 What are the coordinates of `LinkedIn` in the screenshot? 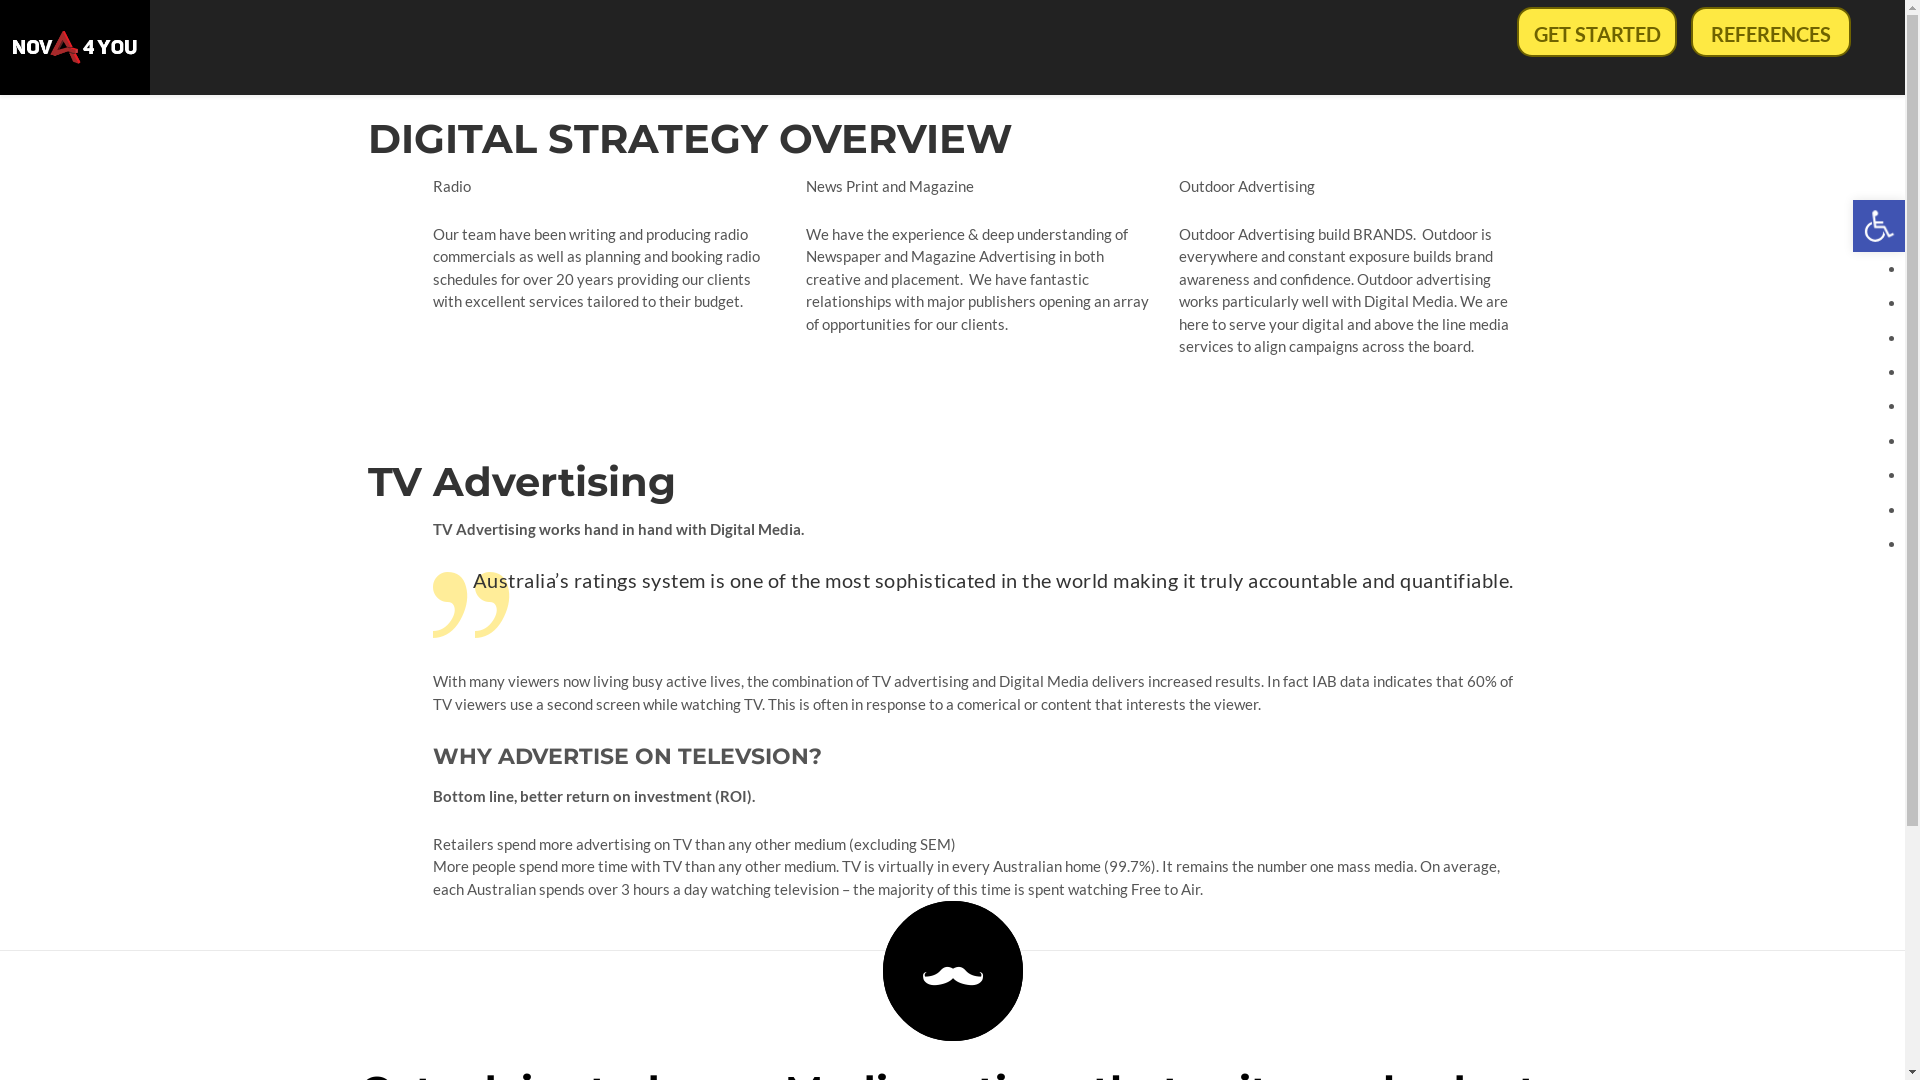 It's located at (1495, 1016).